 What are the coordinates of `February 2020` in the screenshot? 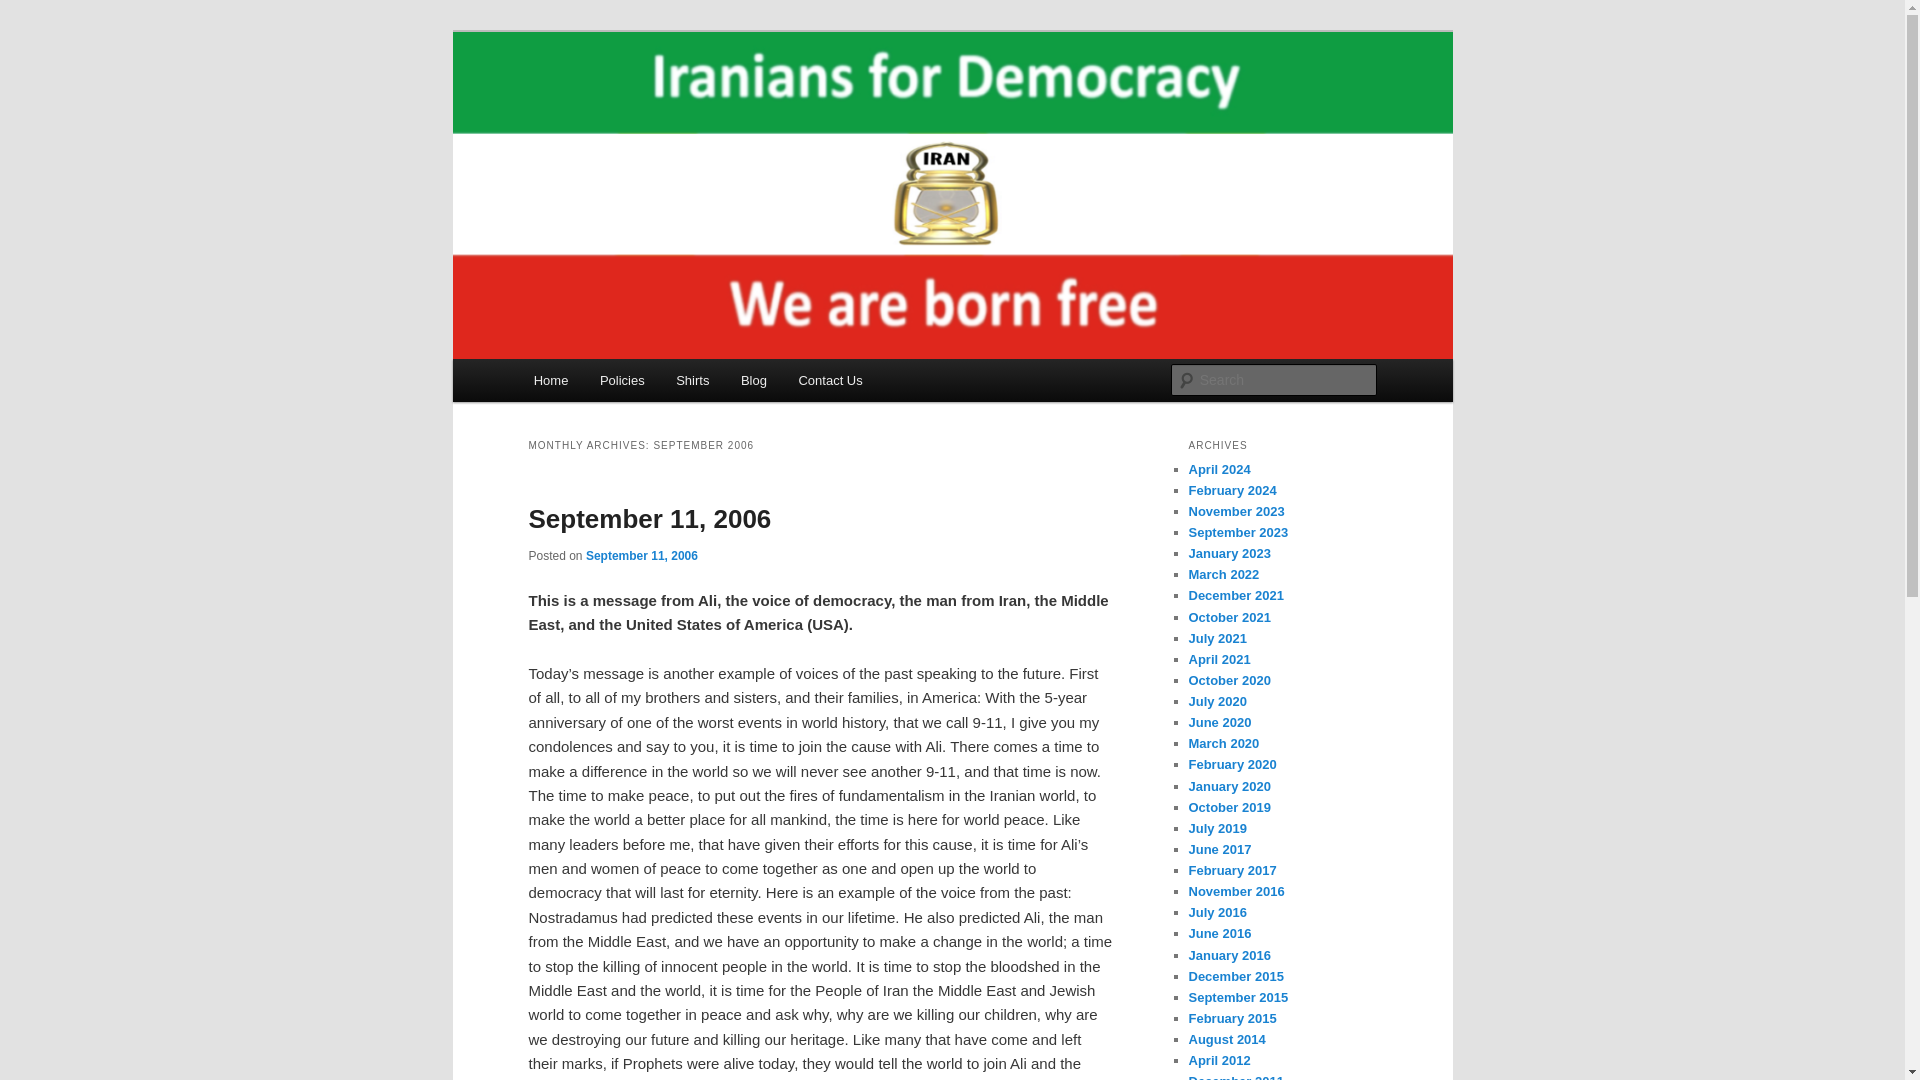 It's located at (1232, 764).